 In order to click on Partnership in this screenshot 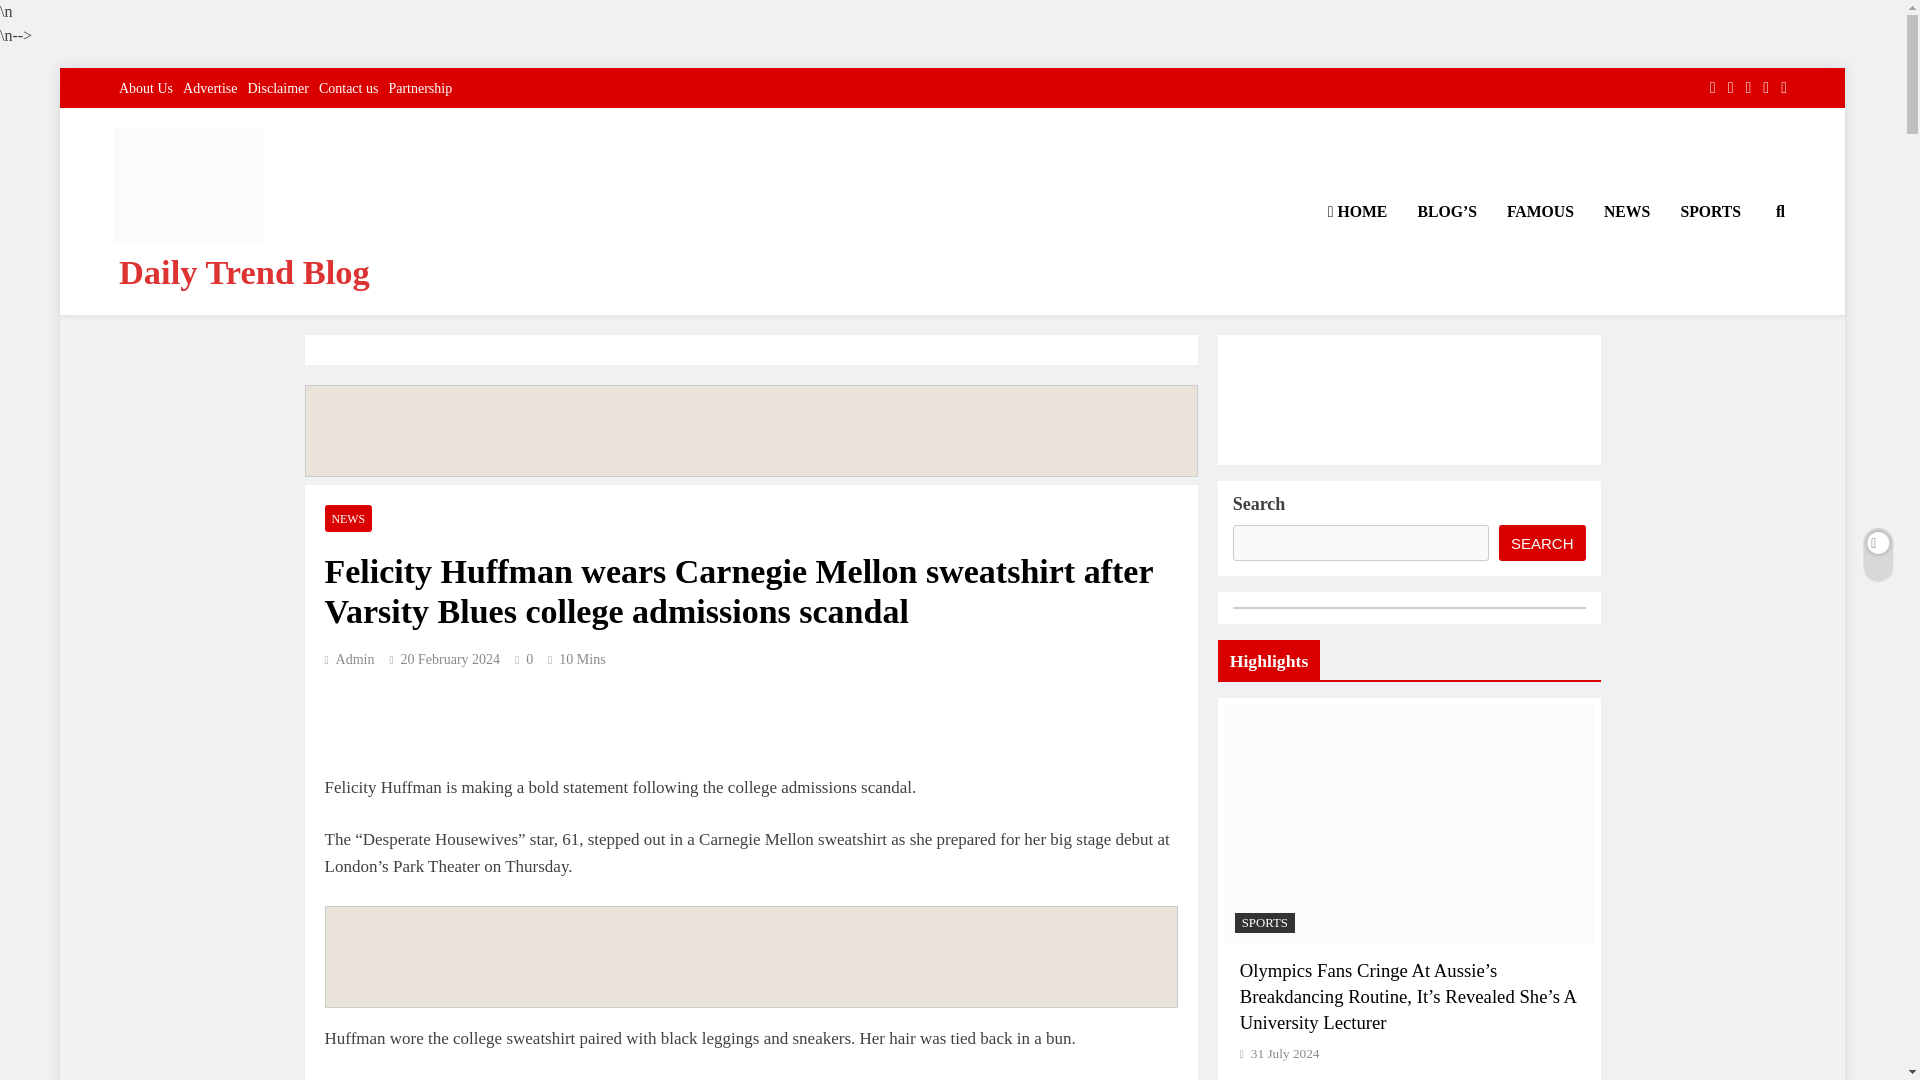, I will do `click(419, 88)`.